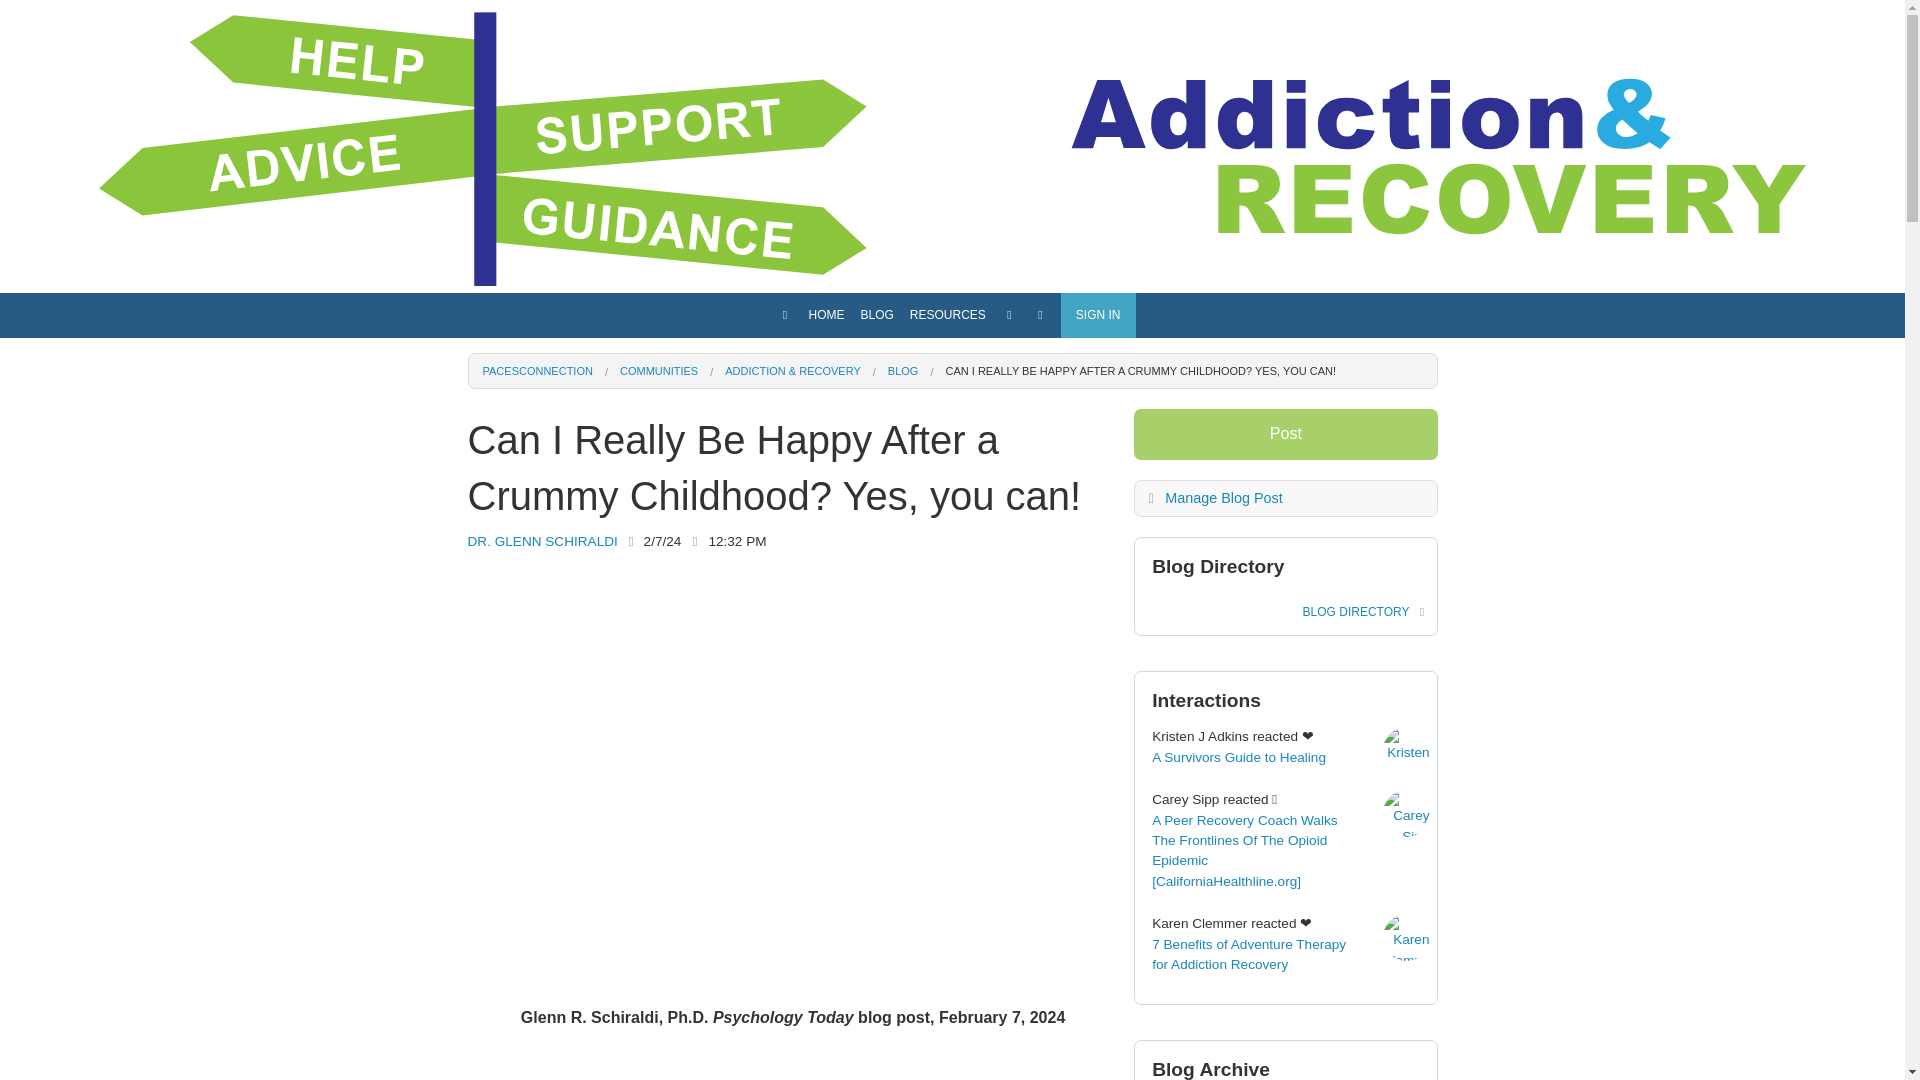 Image resolution: width=1920 pixels, height=1080 pixels. I want to click on ALL CATEGORIES, so click(948, 390).